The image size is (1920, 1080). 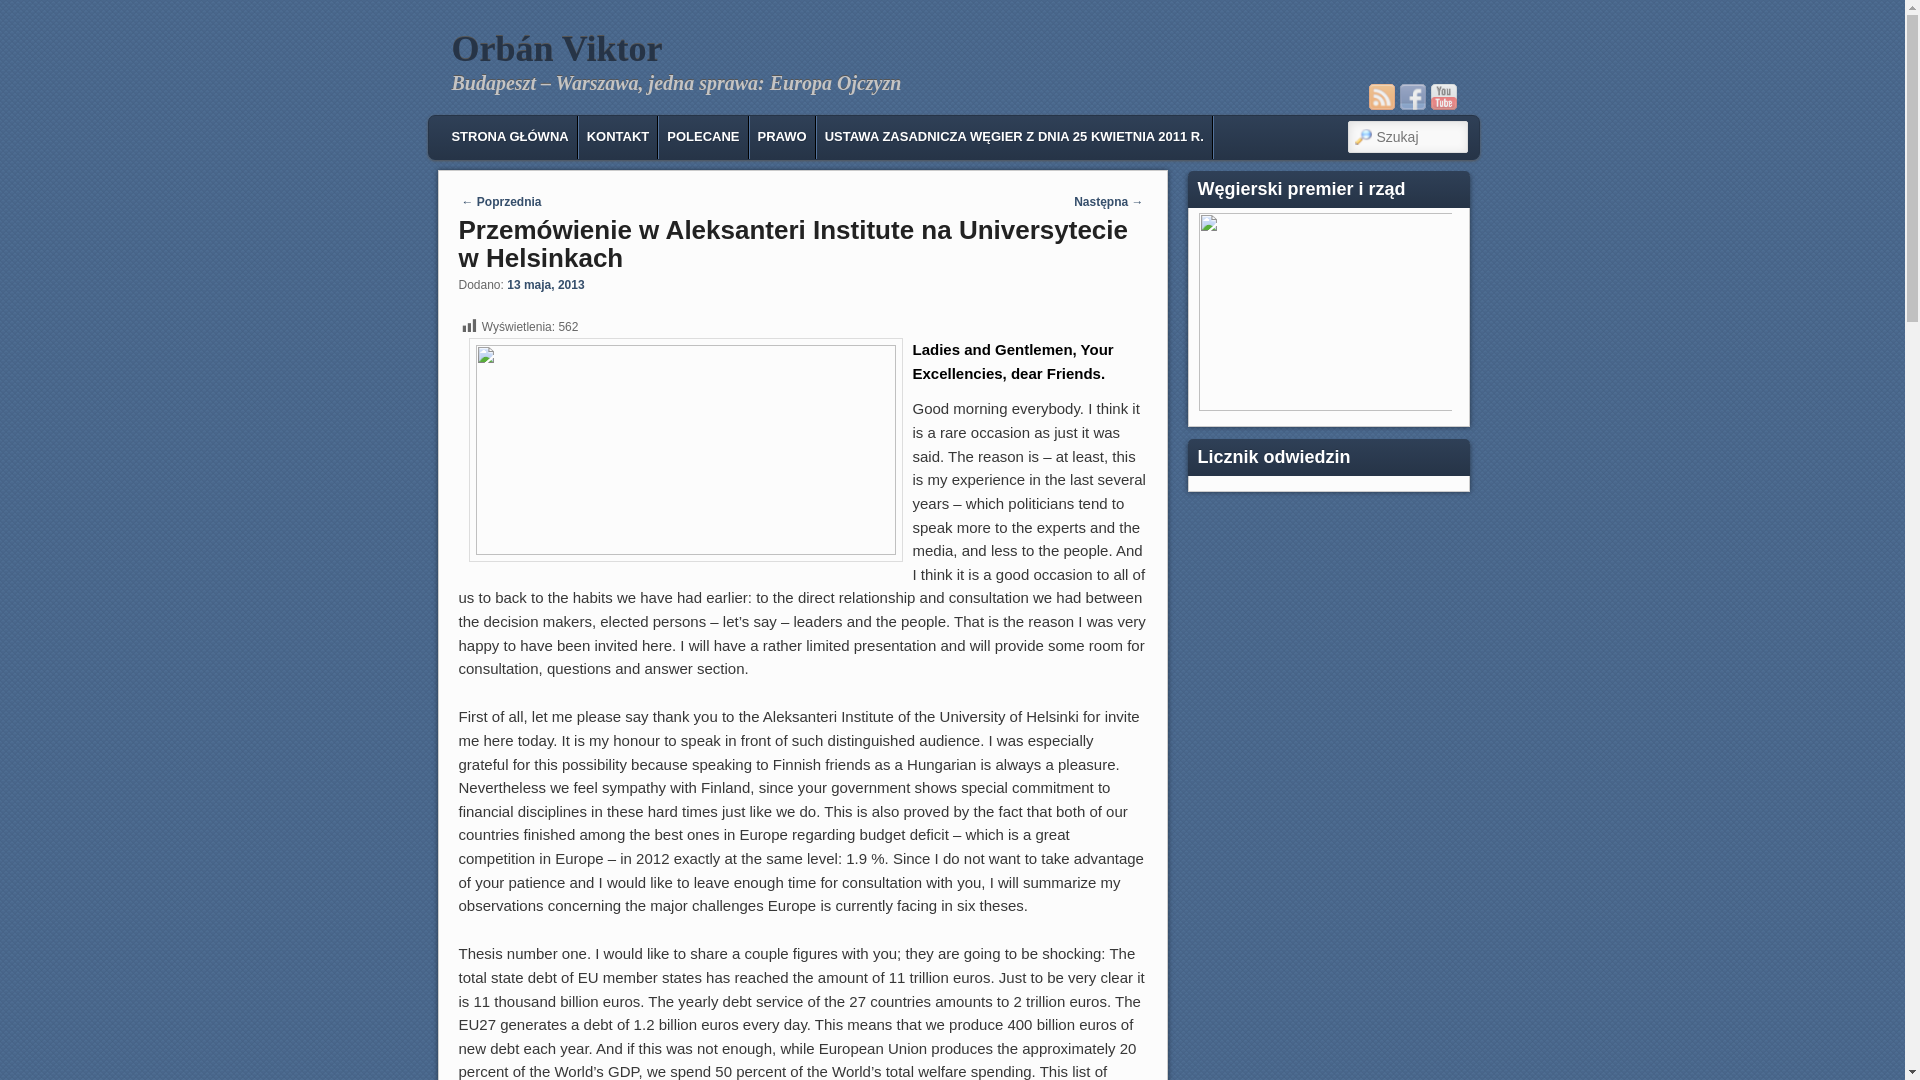 What do you see at coordinates (1380, 97) in the screenshot?
I see `RSS` at bounding box center [1380, 97].